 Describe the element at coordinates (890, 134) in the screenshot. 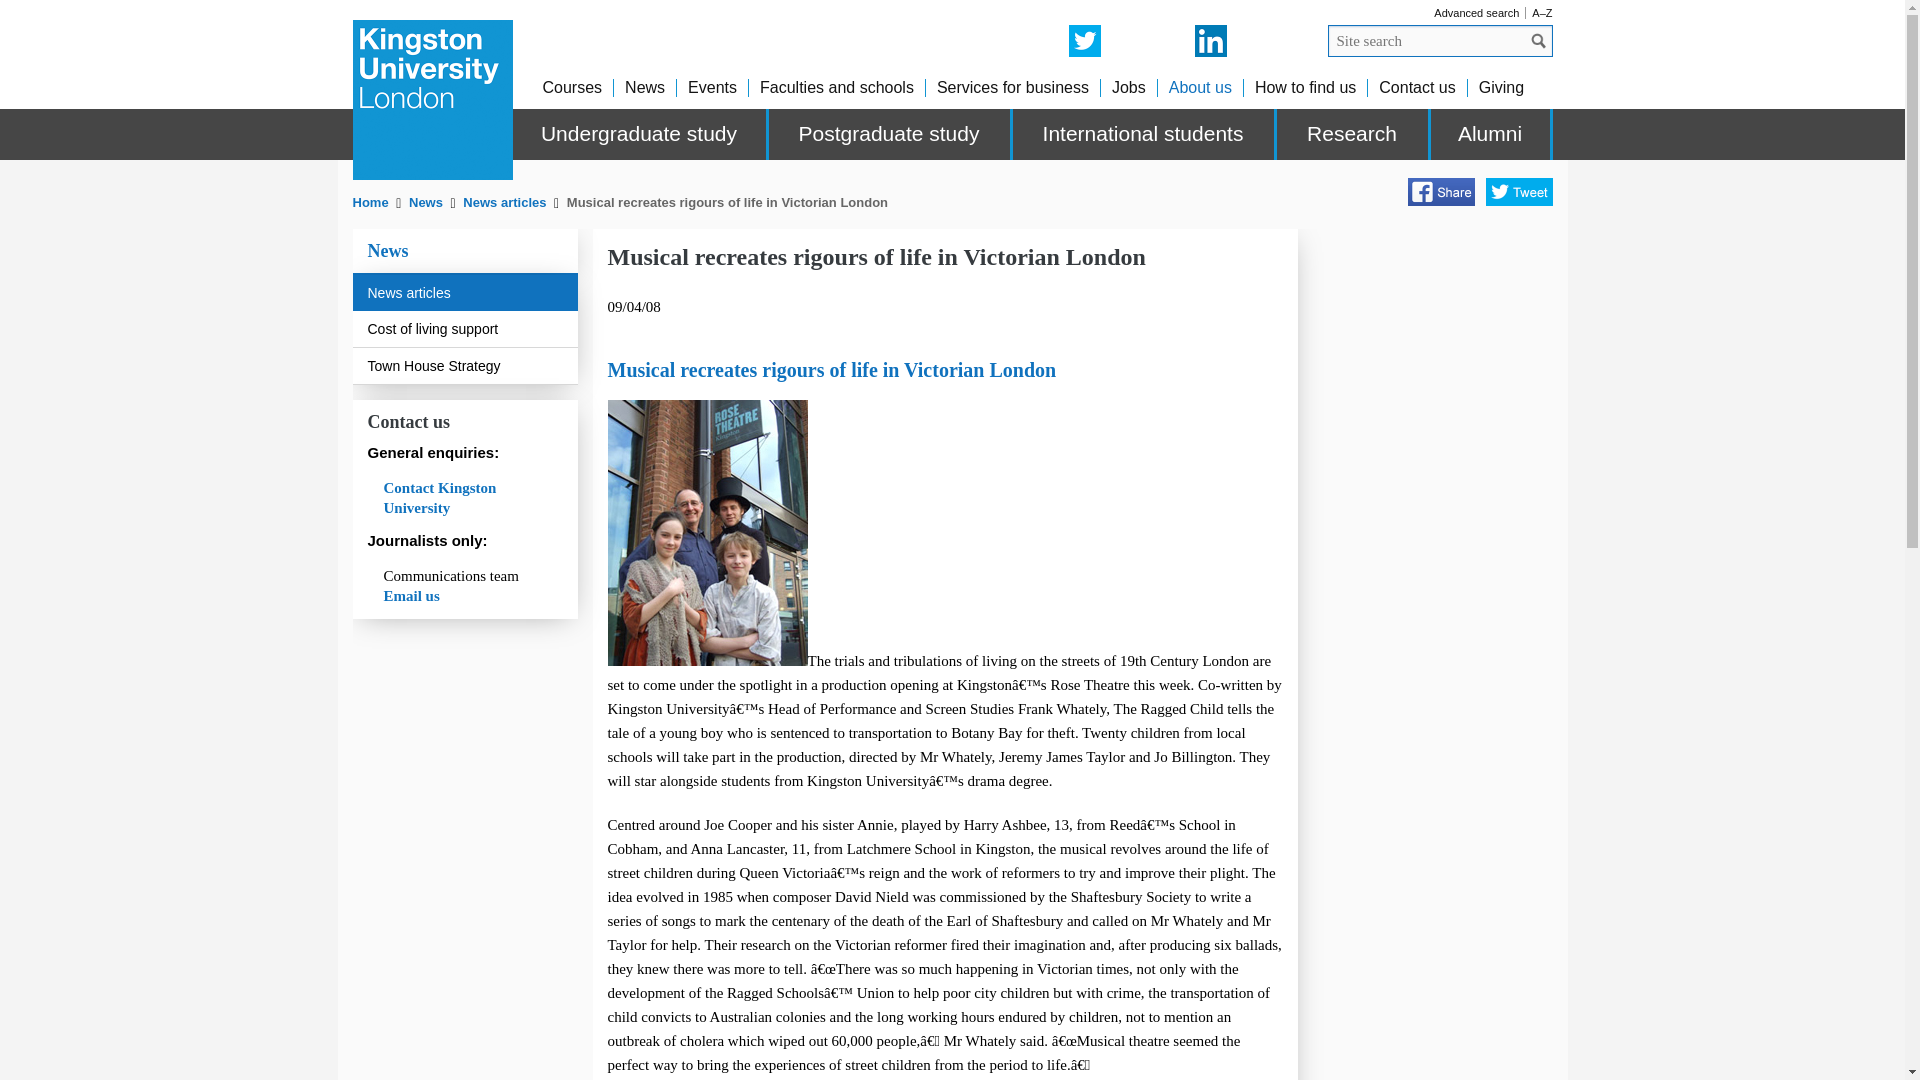

I see `Postgraduate study` at that location.